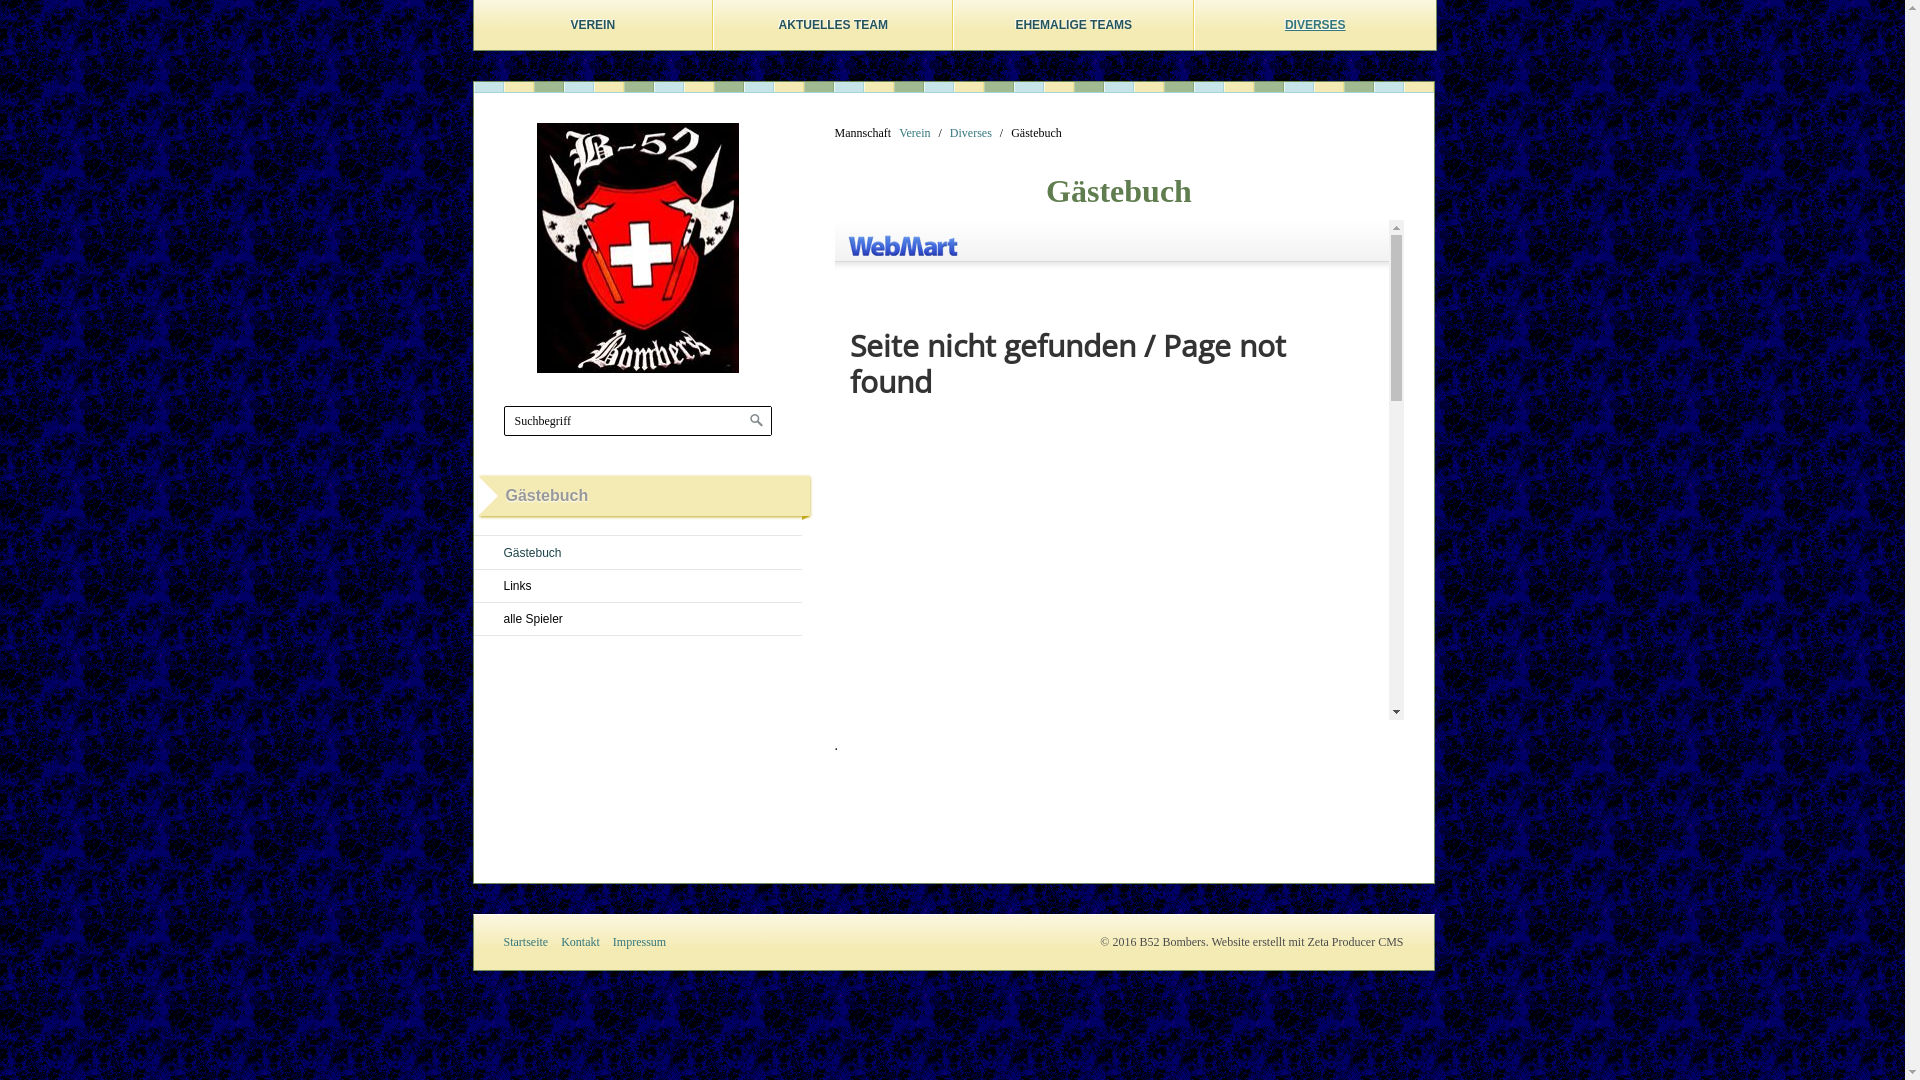 The width and height of the screenshot is (1920, 1080). What do you see at coordinates (1316, 25) in the screenshot?
I see `DIVERSES` at bounding box center [1316, 25].